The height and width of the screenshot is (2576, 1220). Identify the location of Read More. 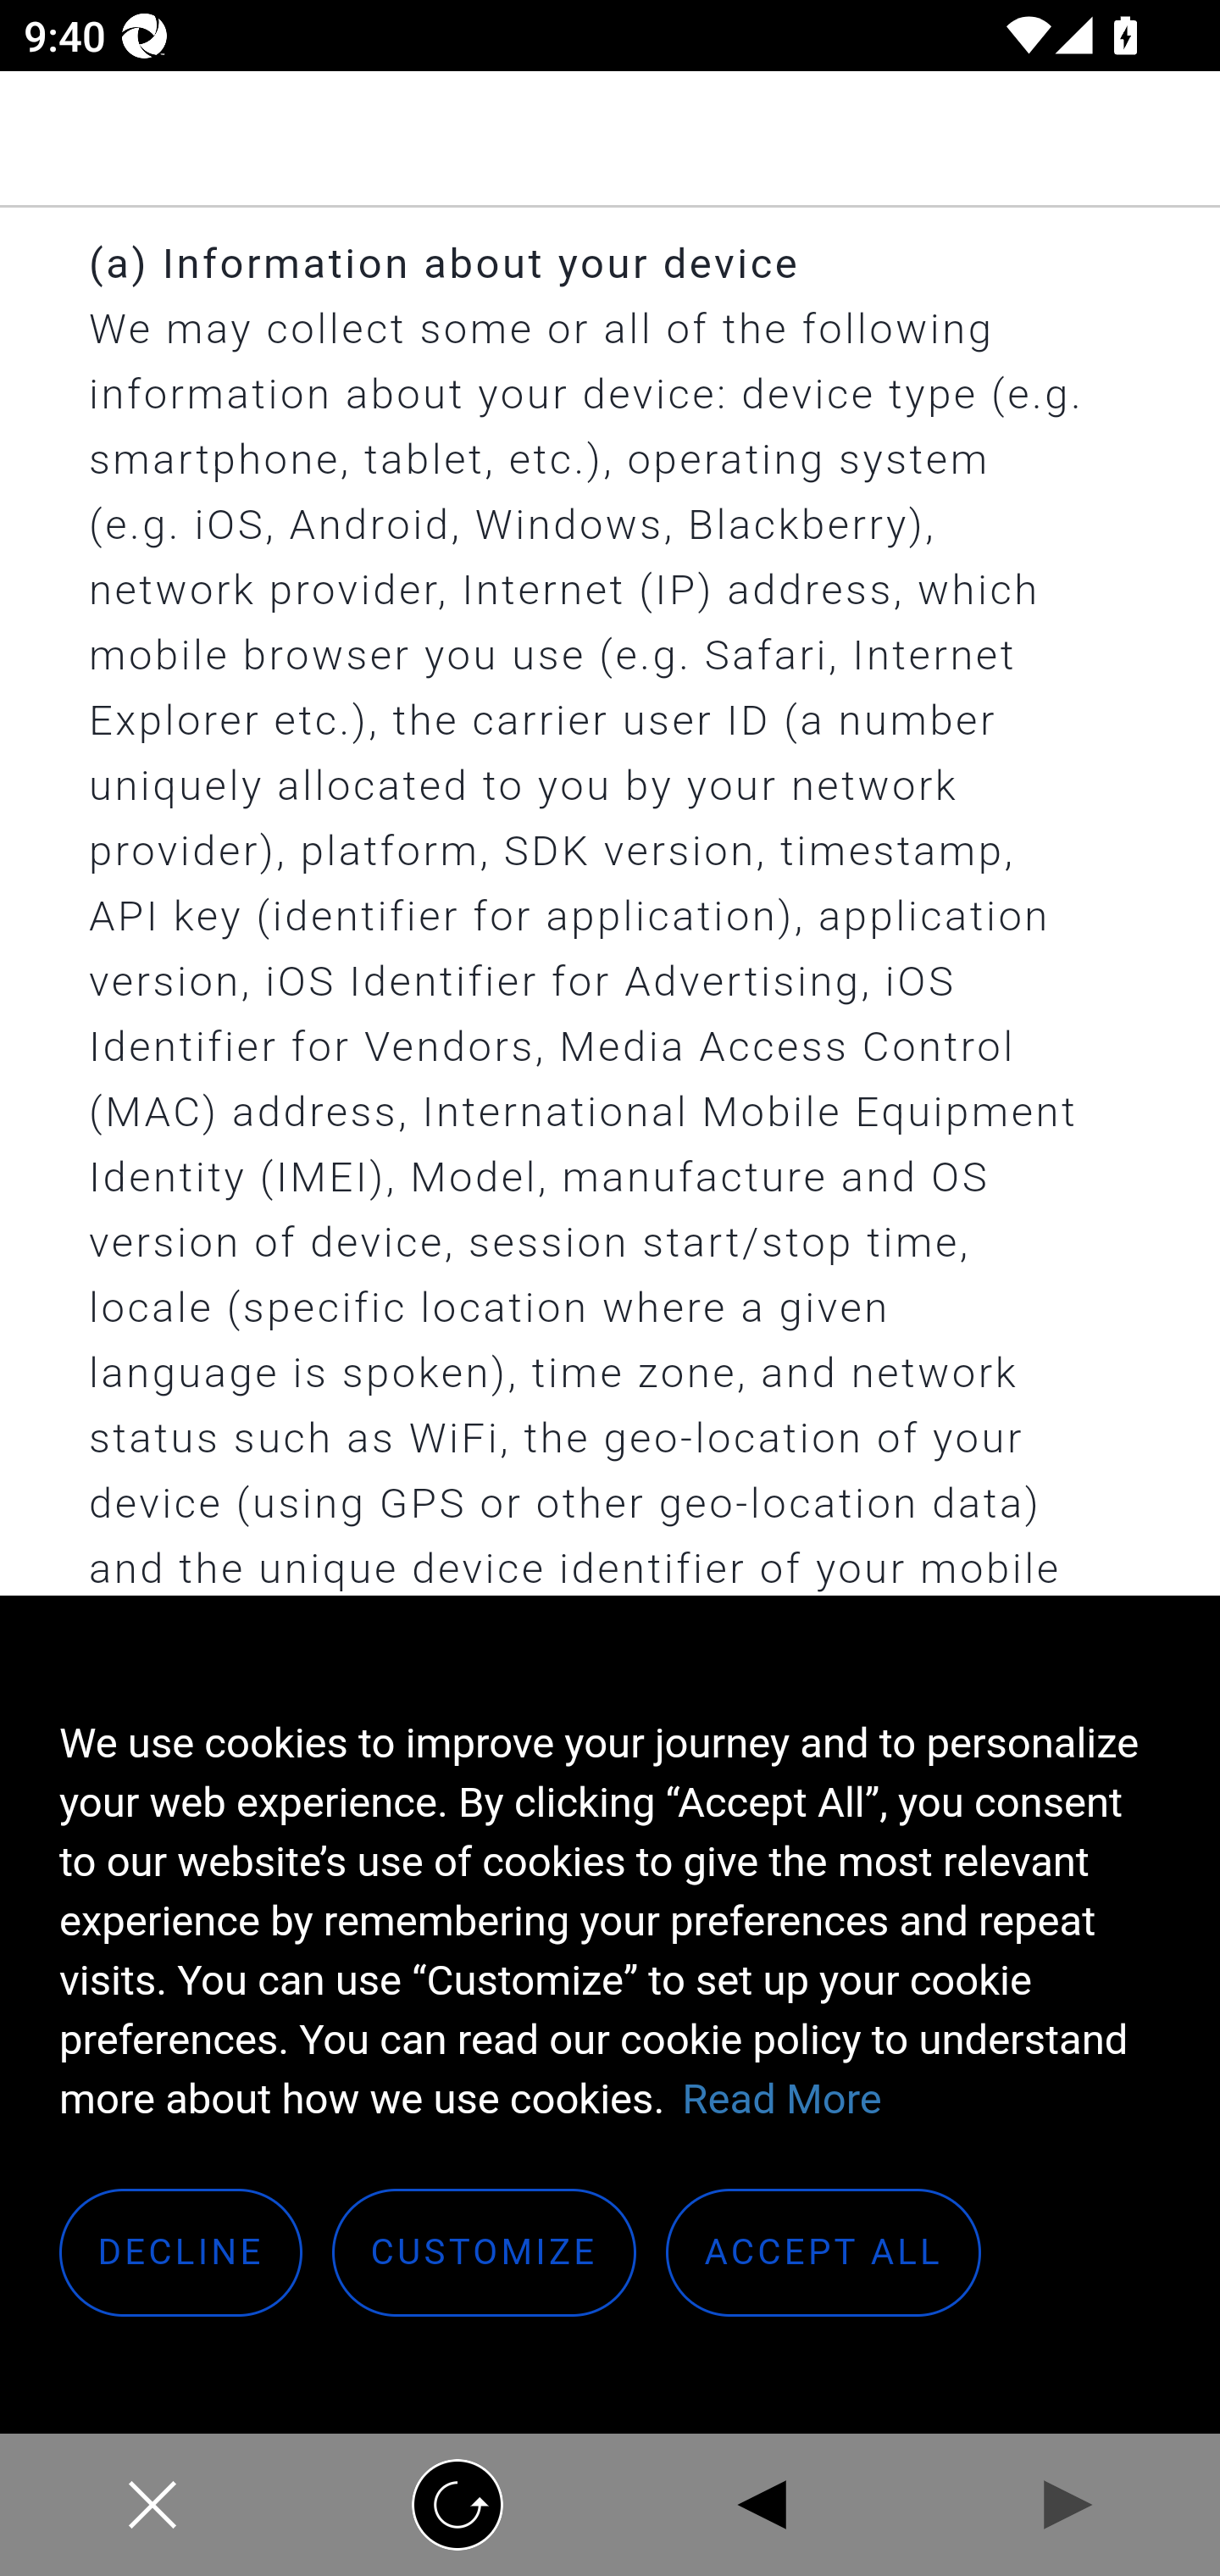
(782, 2100).